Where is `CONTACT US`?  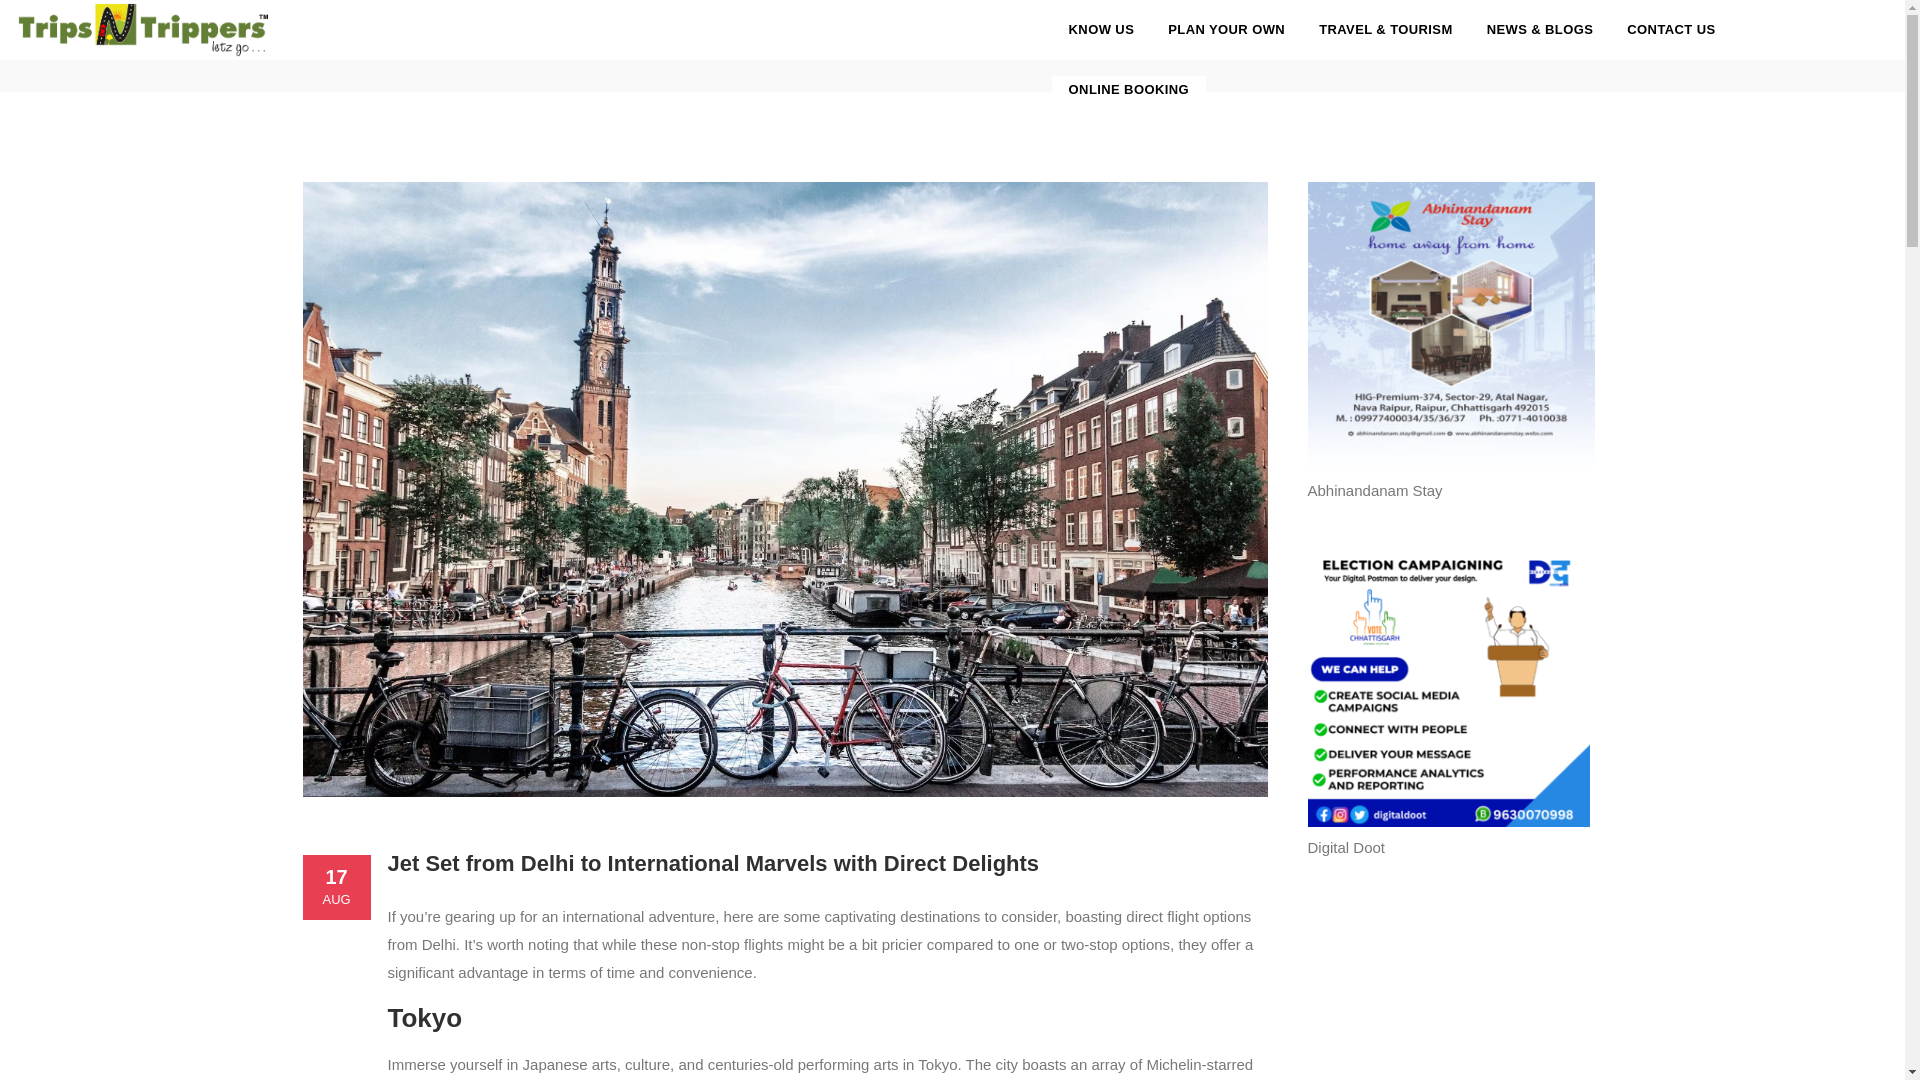 CONTACT US is located at coordinates (1670, 30).